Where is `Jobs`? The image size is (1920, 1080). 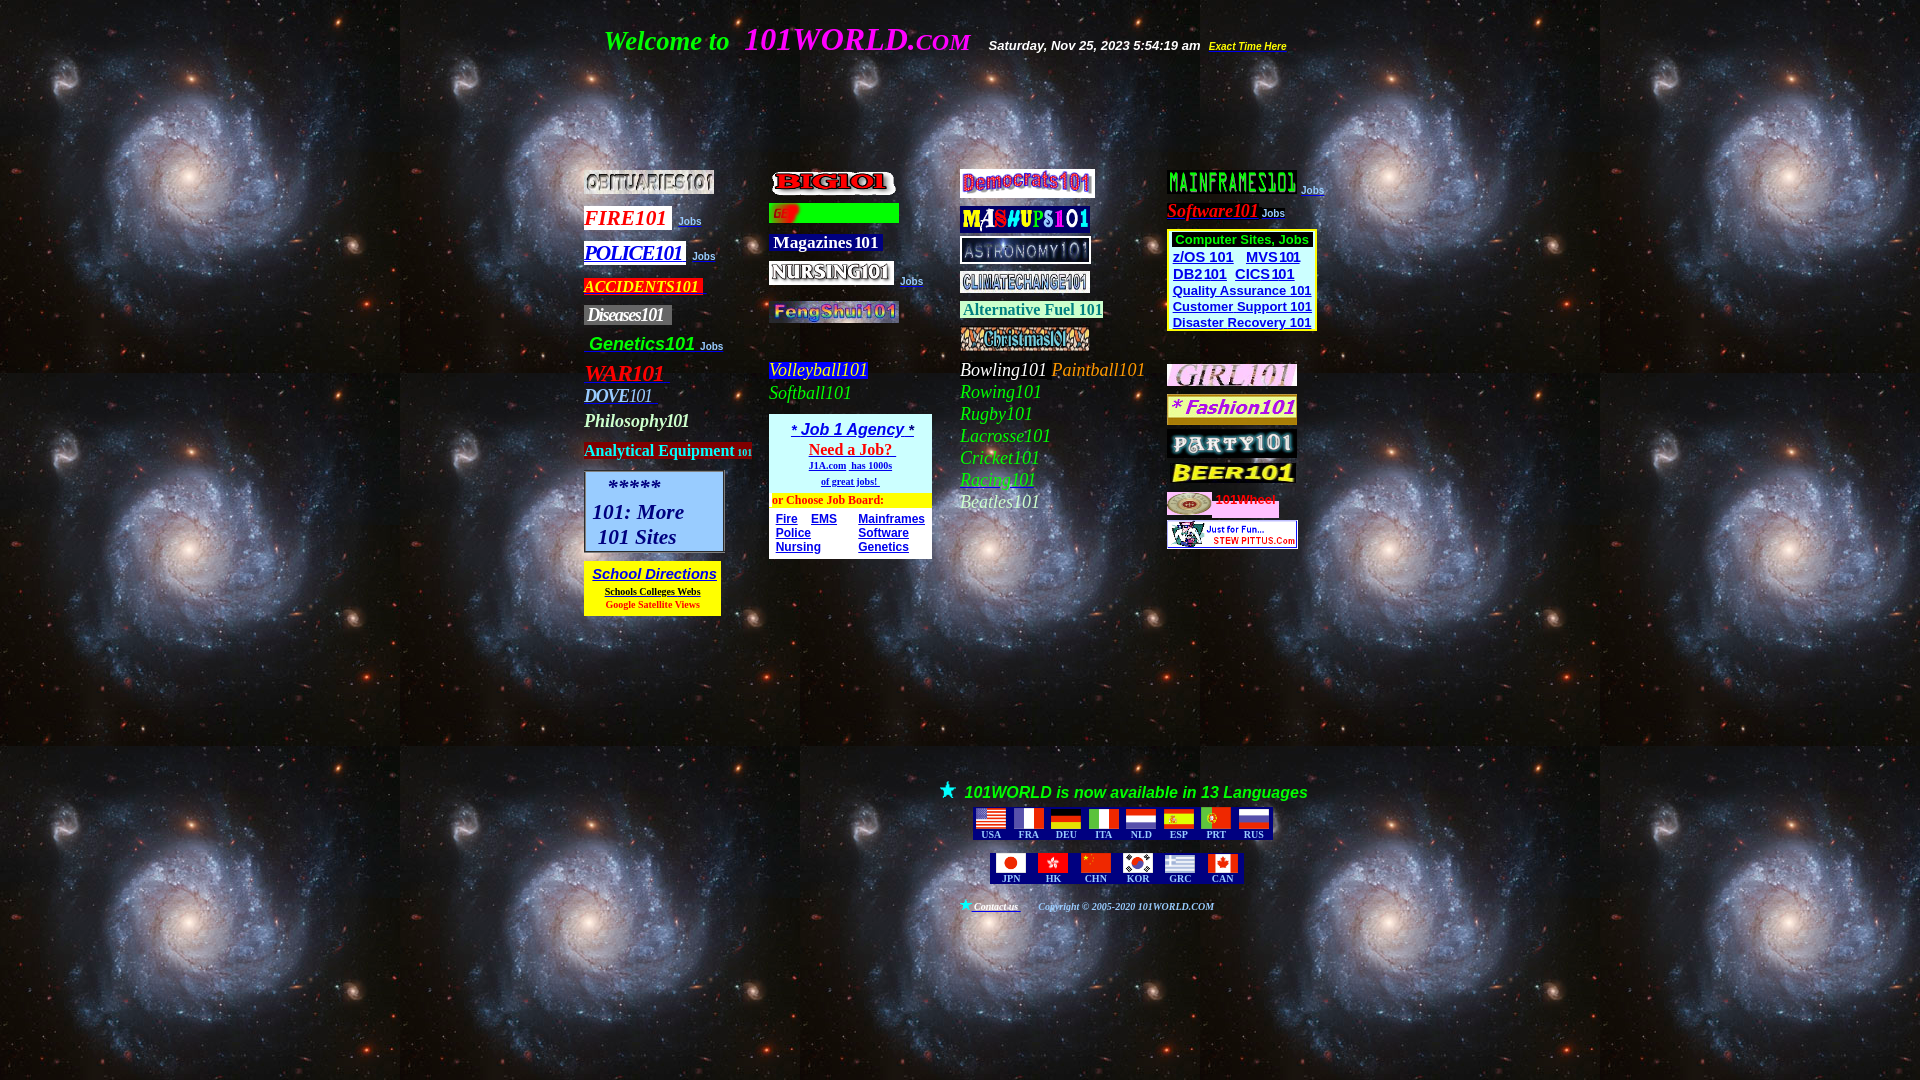
Jobs is located at coordinates (1274, 212).